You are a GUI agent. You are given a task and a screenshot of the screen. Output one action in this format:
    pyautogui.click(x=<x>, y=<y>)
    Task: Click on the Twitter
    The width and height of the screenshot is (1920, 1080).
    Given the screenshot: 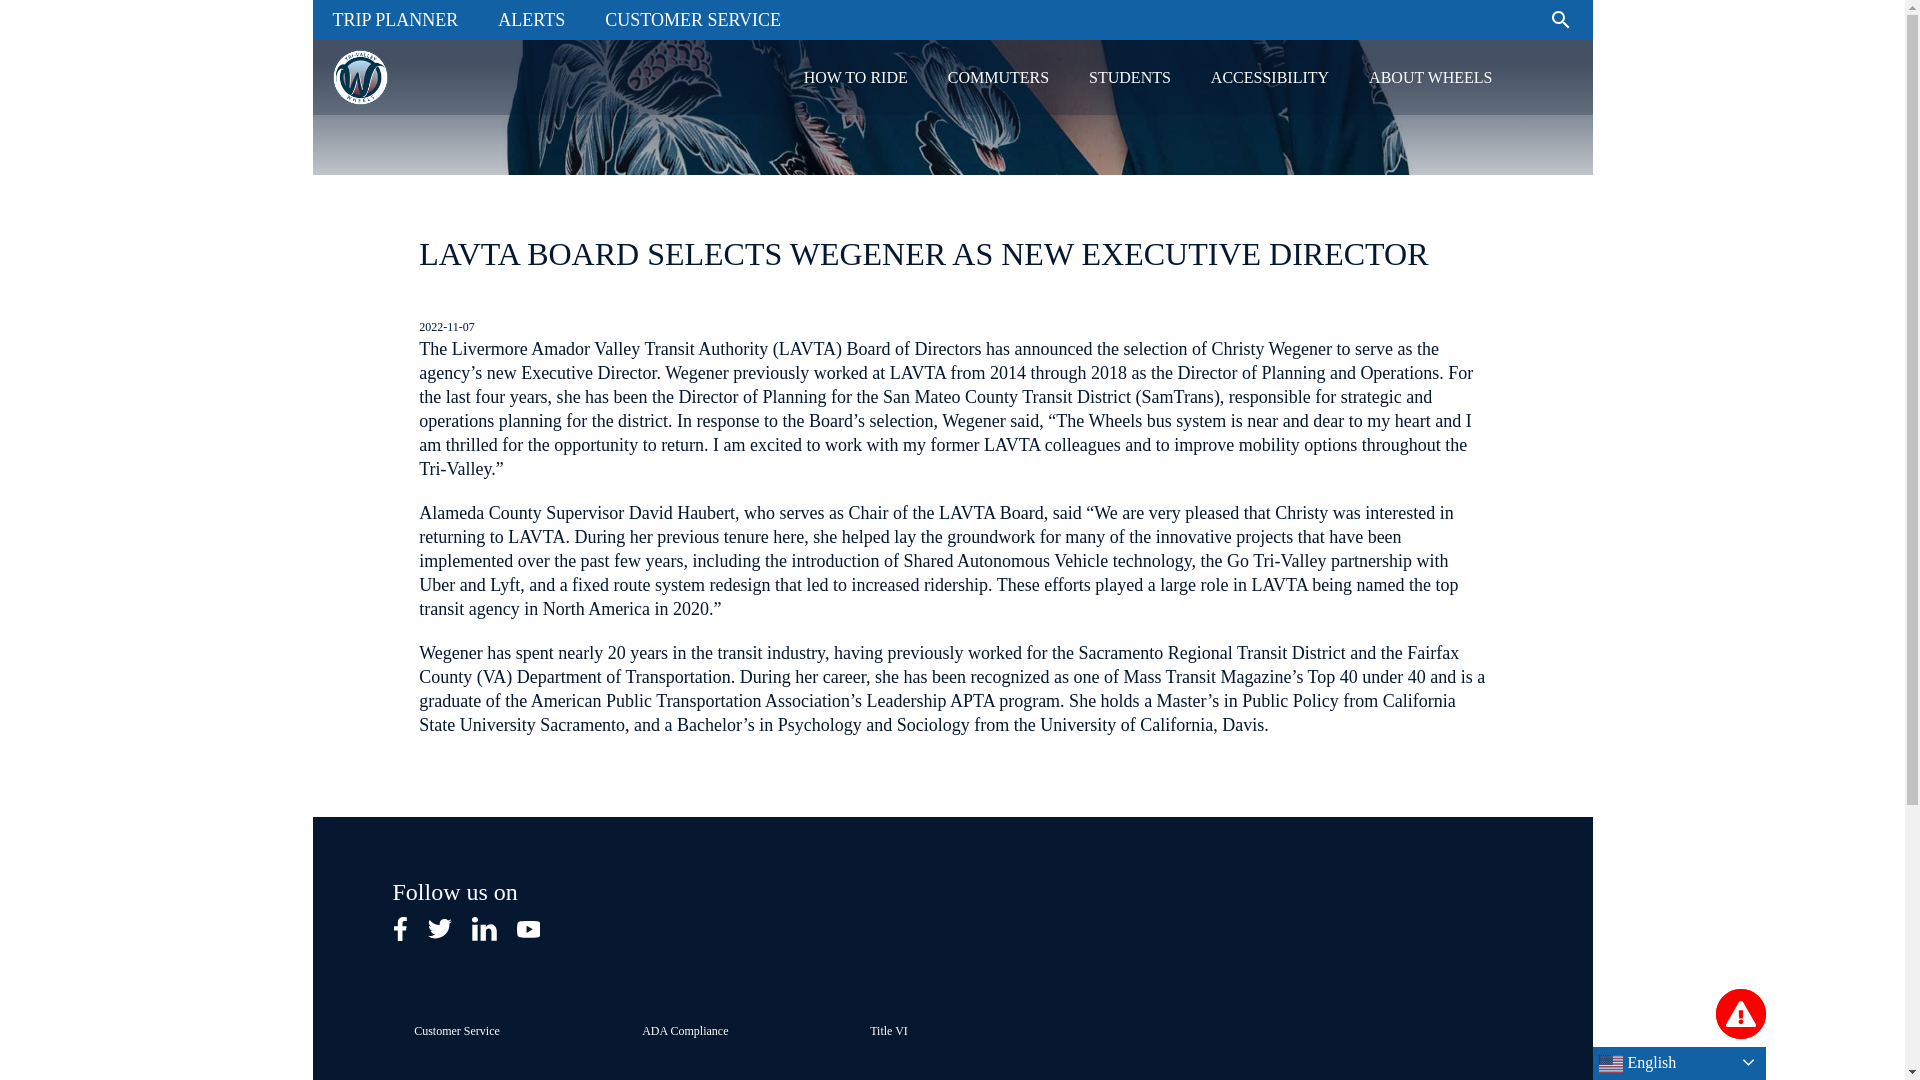 What is the action you would take?
    pyautogui.click(x=440, y=932)
    